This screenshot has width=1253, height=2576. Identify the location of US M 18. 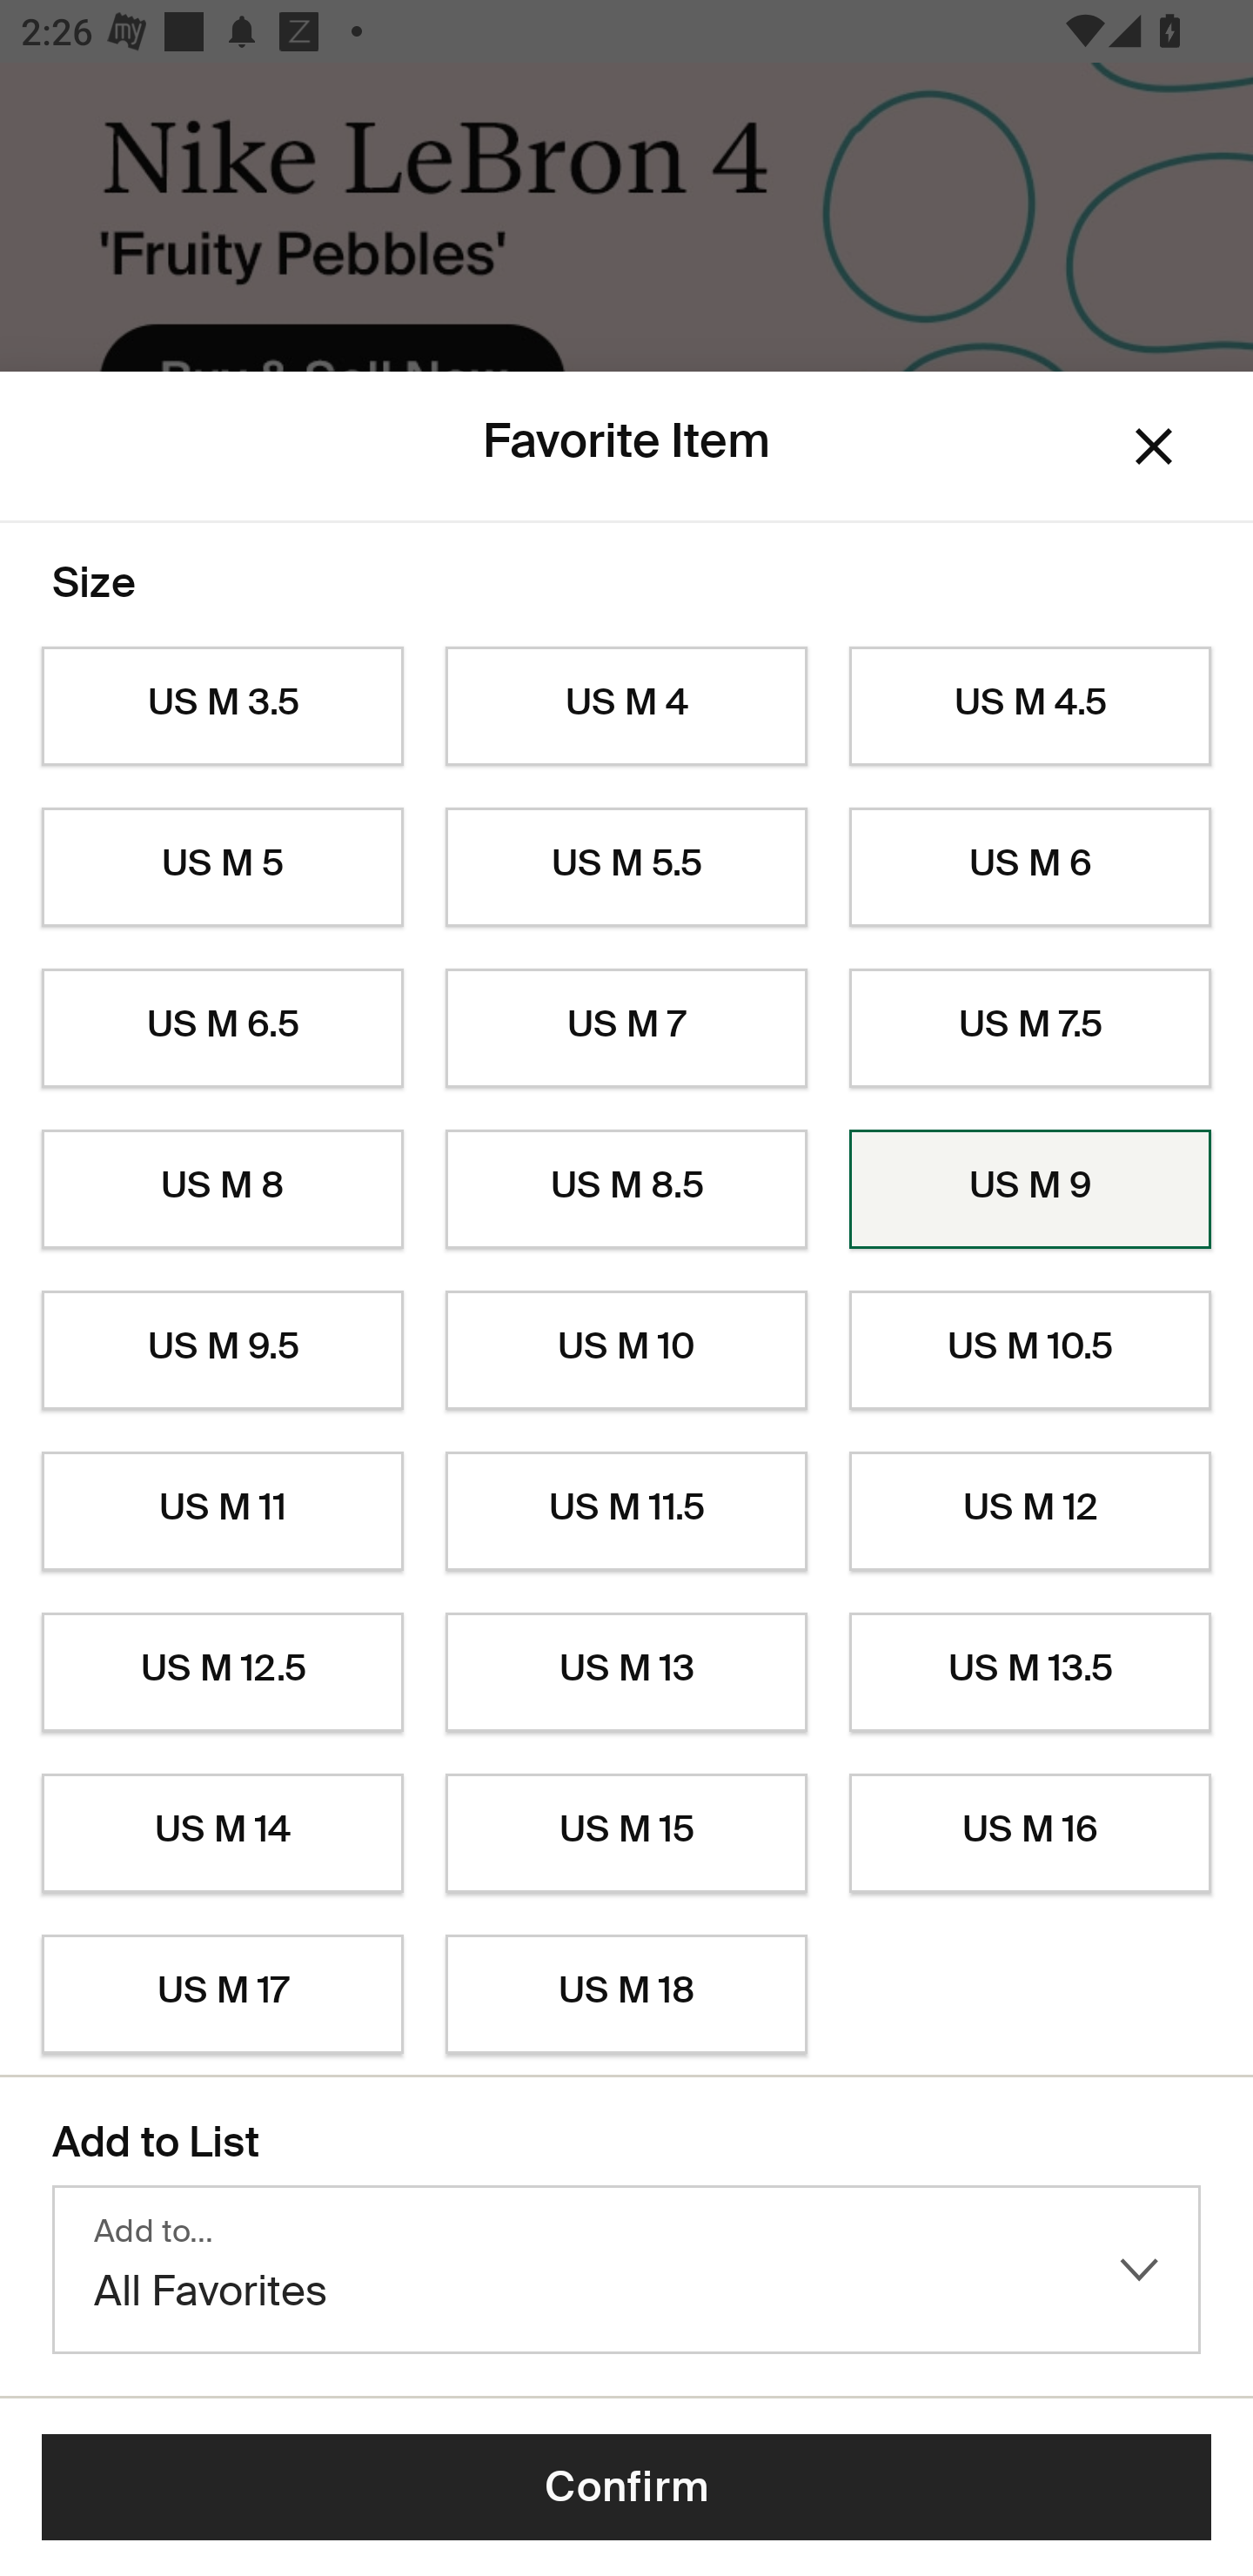
(626, 1995).